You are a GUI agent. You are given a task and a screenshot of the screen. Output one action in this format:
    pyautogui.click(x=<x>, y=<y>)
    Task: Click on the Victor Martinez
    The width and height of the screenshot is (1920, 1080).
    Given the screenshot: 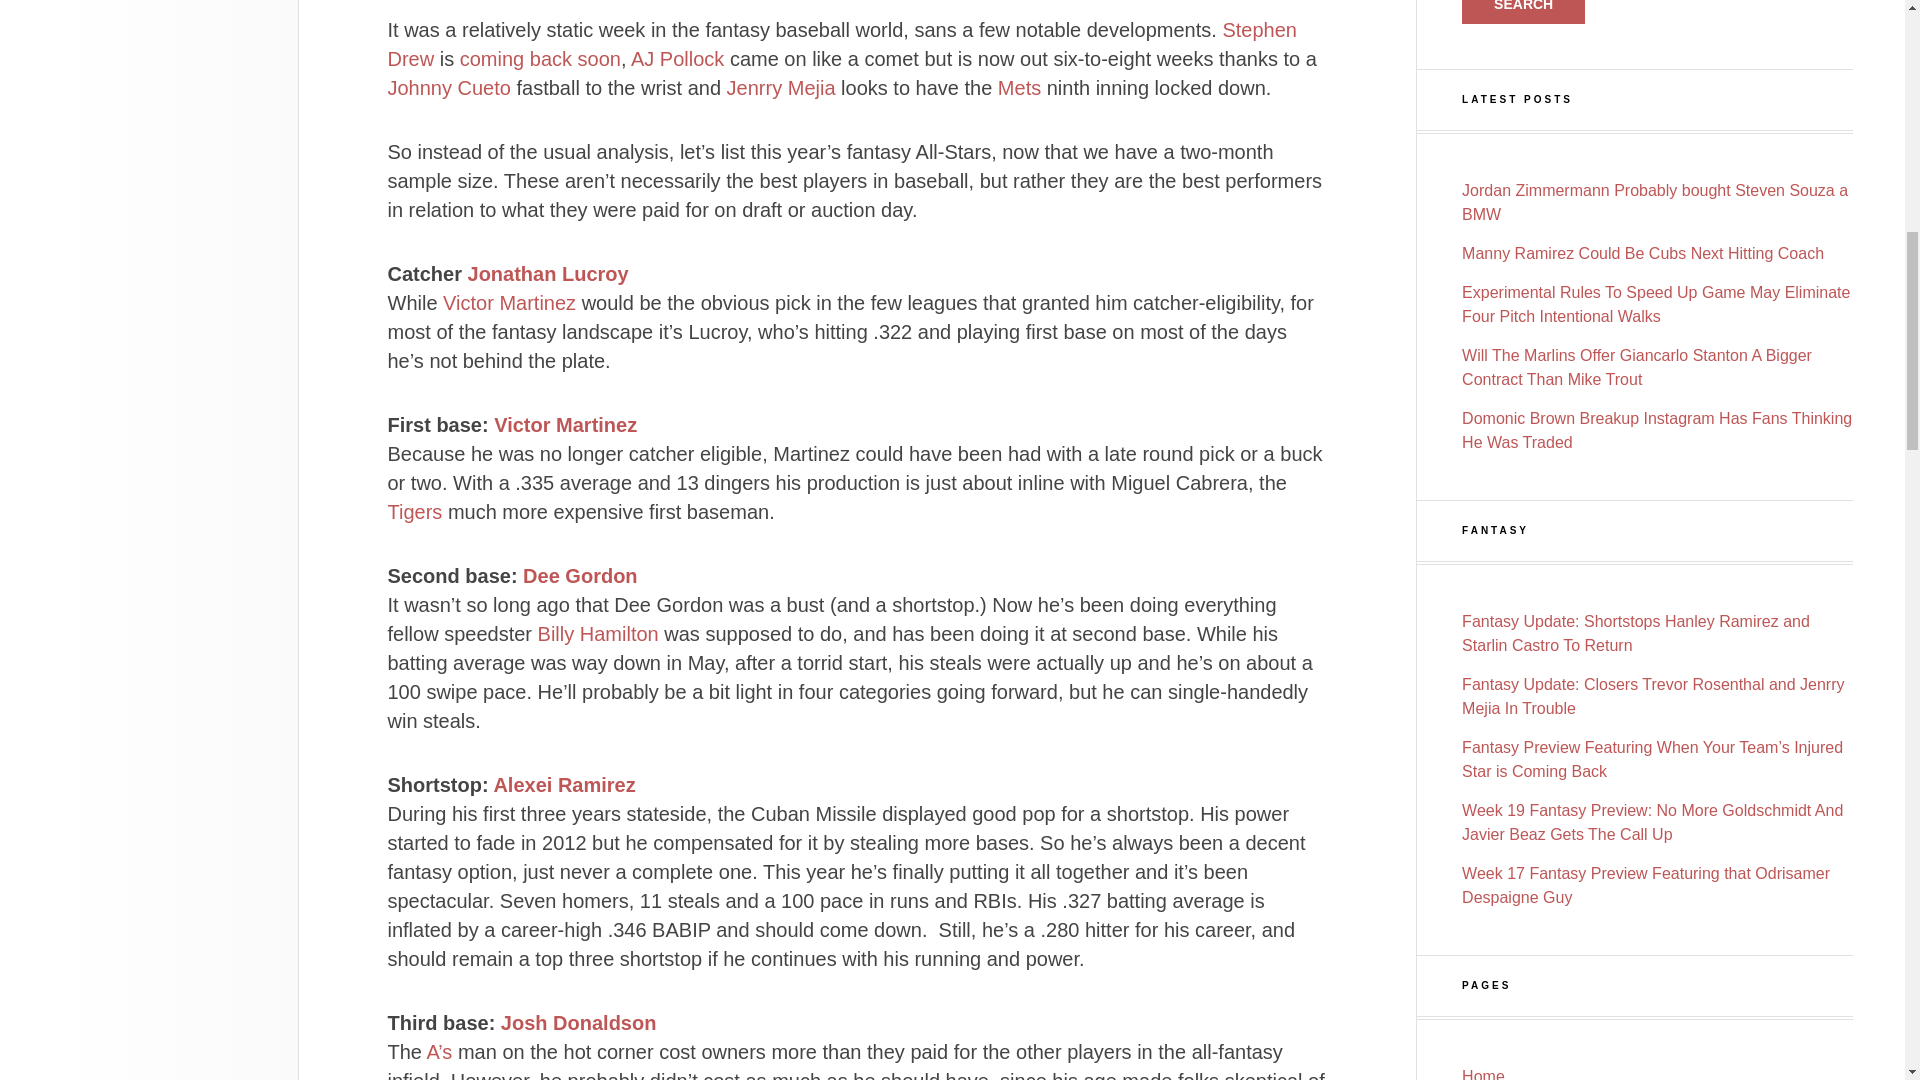 What is the action you would take?
    pyautogui.click(x=510, y=302)
    